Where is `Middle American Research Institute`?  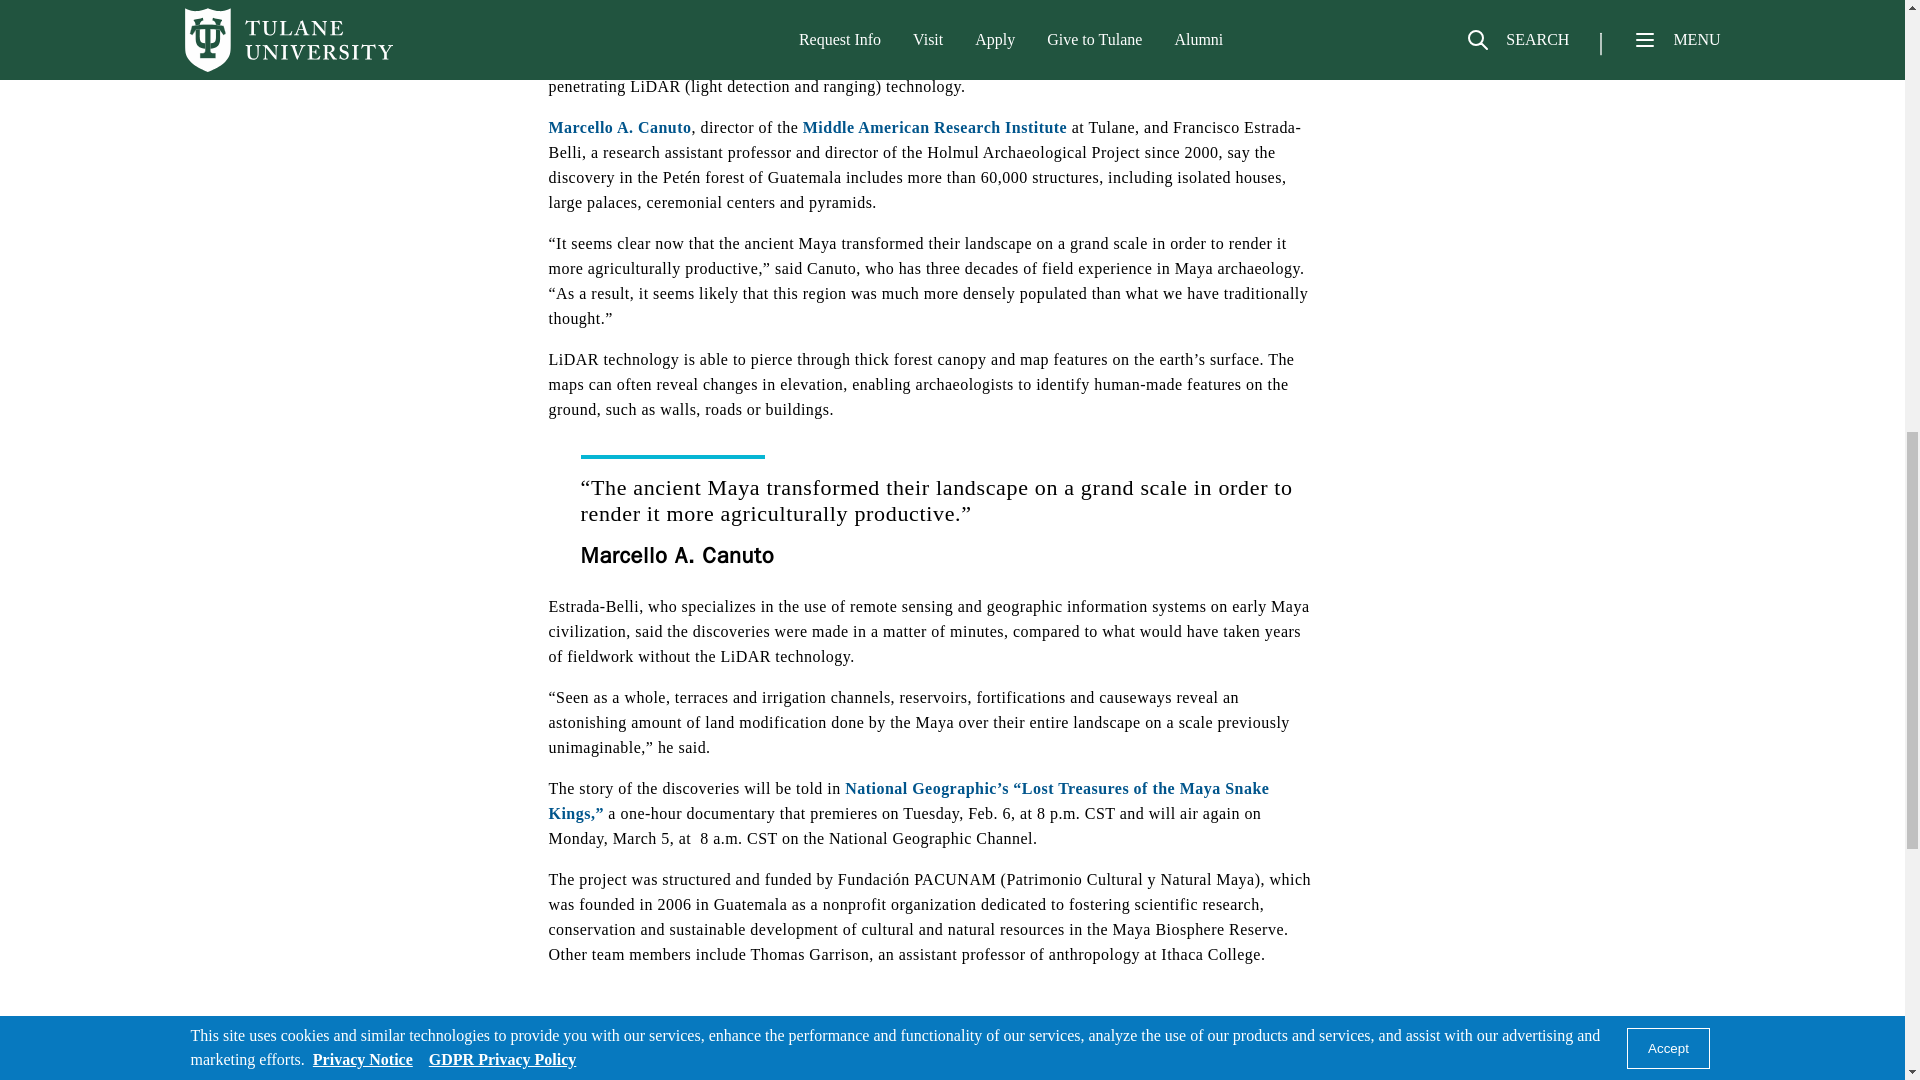 Middle American Research Institute is located at coordinates (934, 127).